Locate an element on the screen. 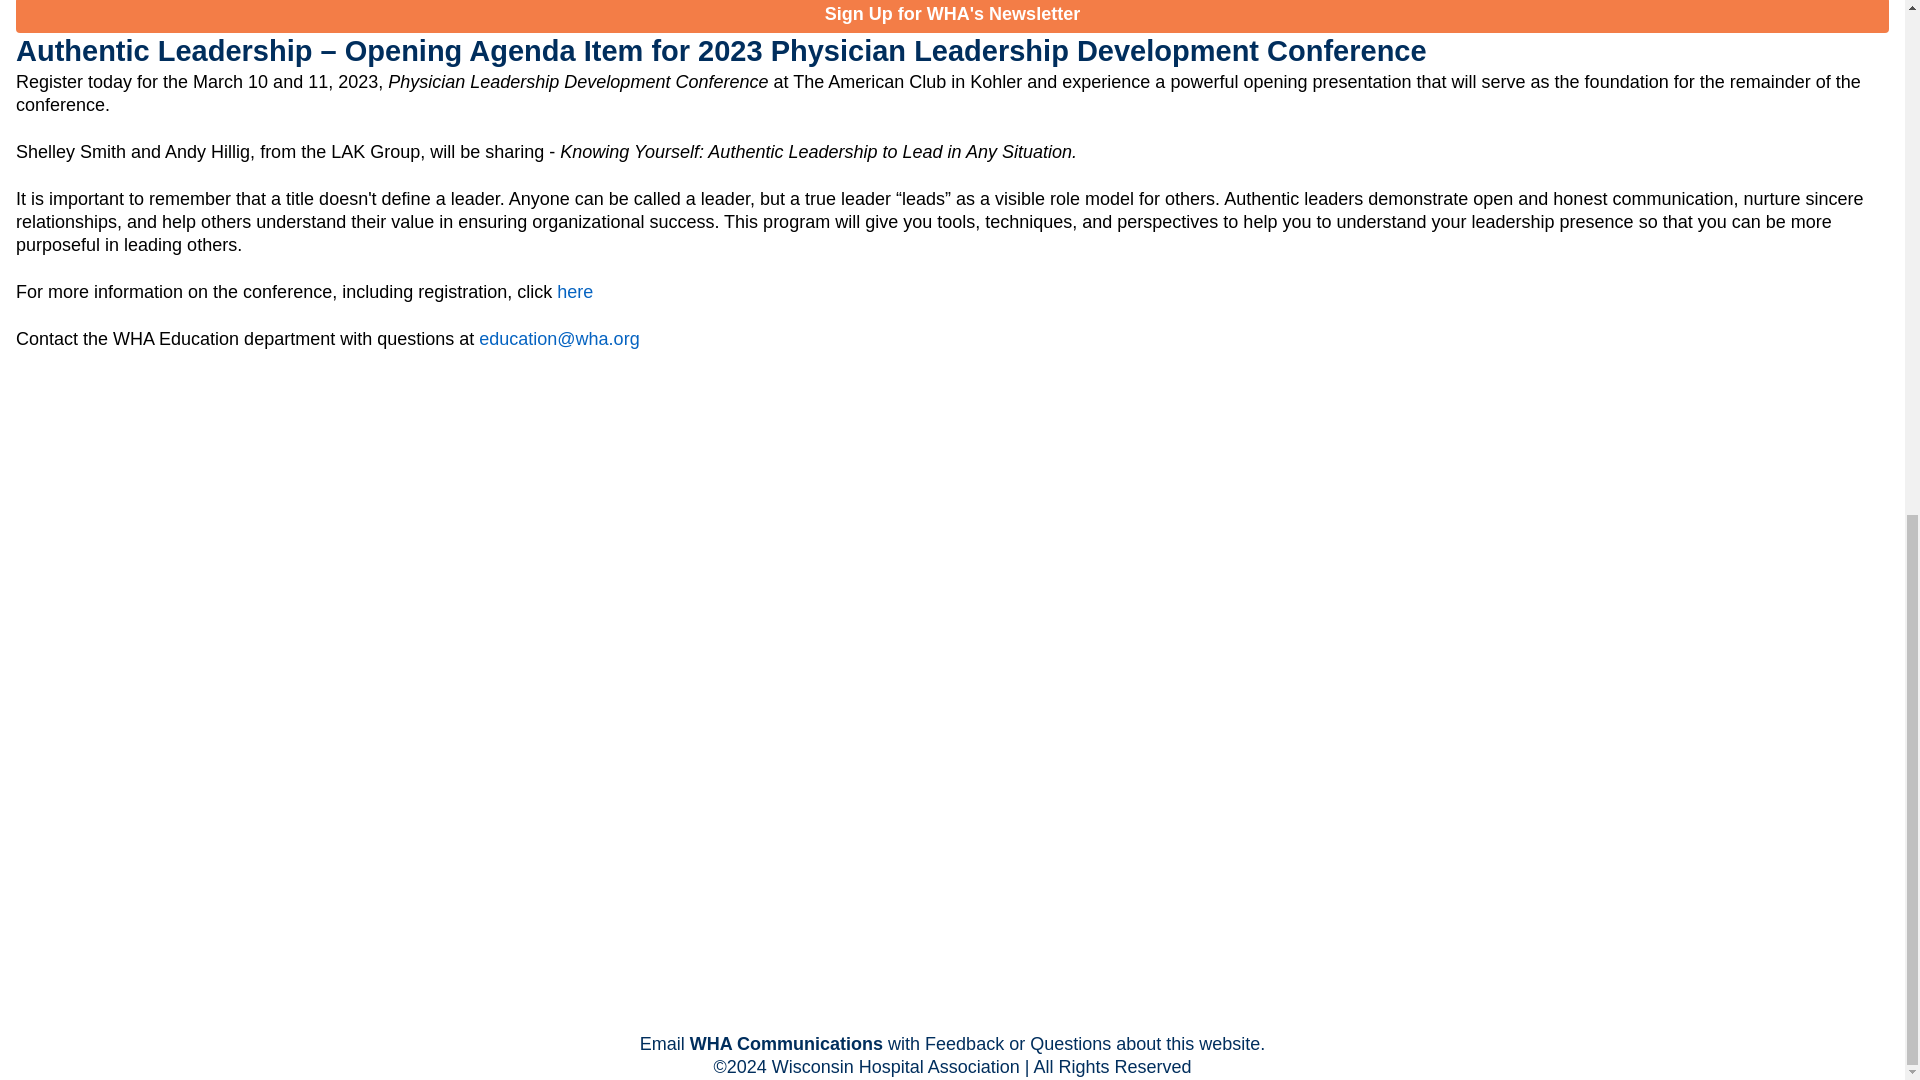 The image size is (1920, 1080). Sign Up for WHA's Newsletter is located at coordinates (952, 16).